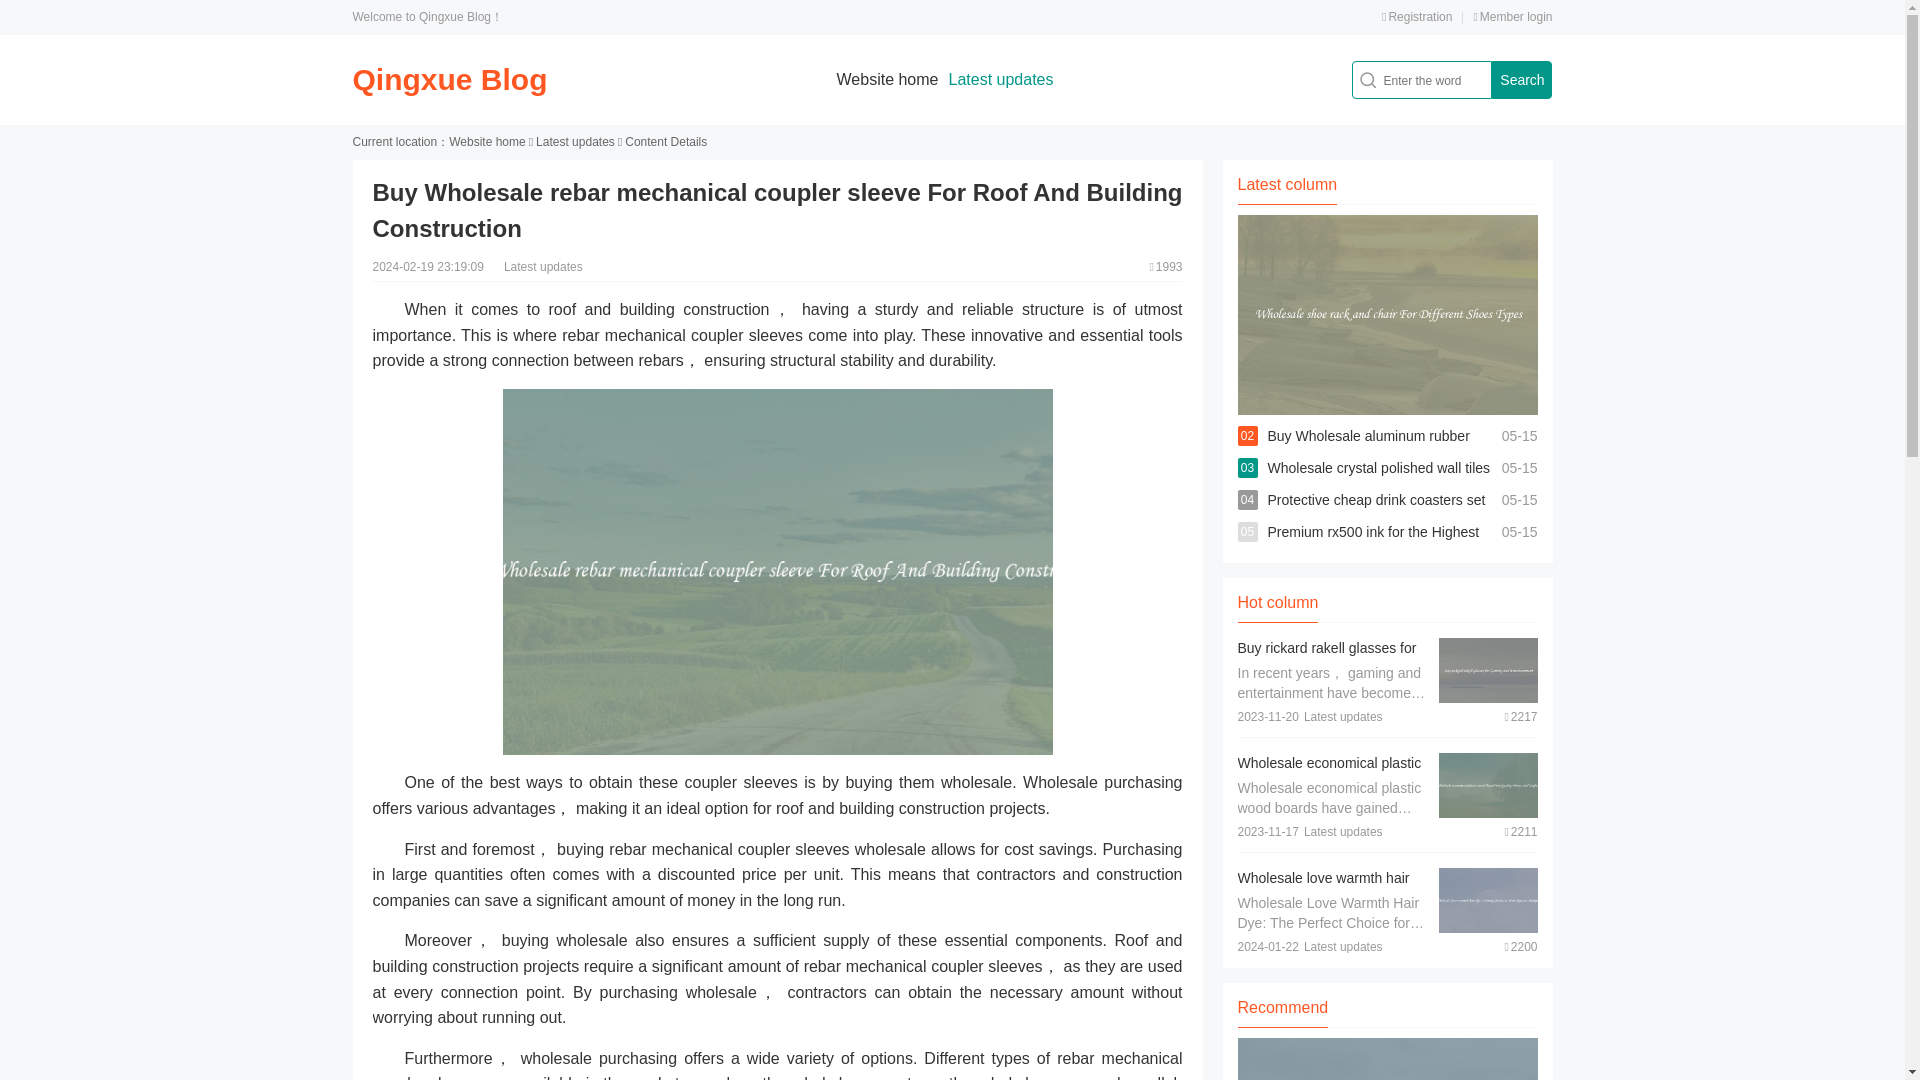 The image size is (1920, 1080). Describe the element at coordinates (449, 79) in the screenshot. I see `Qingxue Blog` at that location.